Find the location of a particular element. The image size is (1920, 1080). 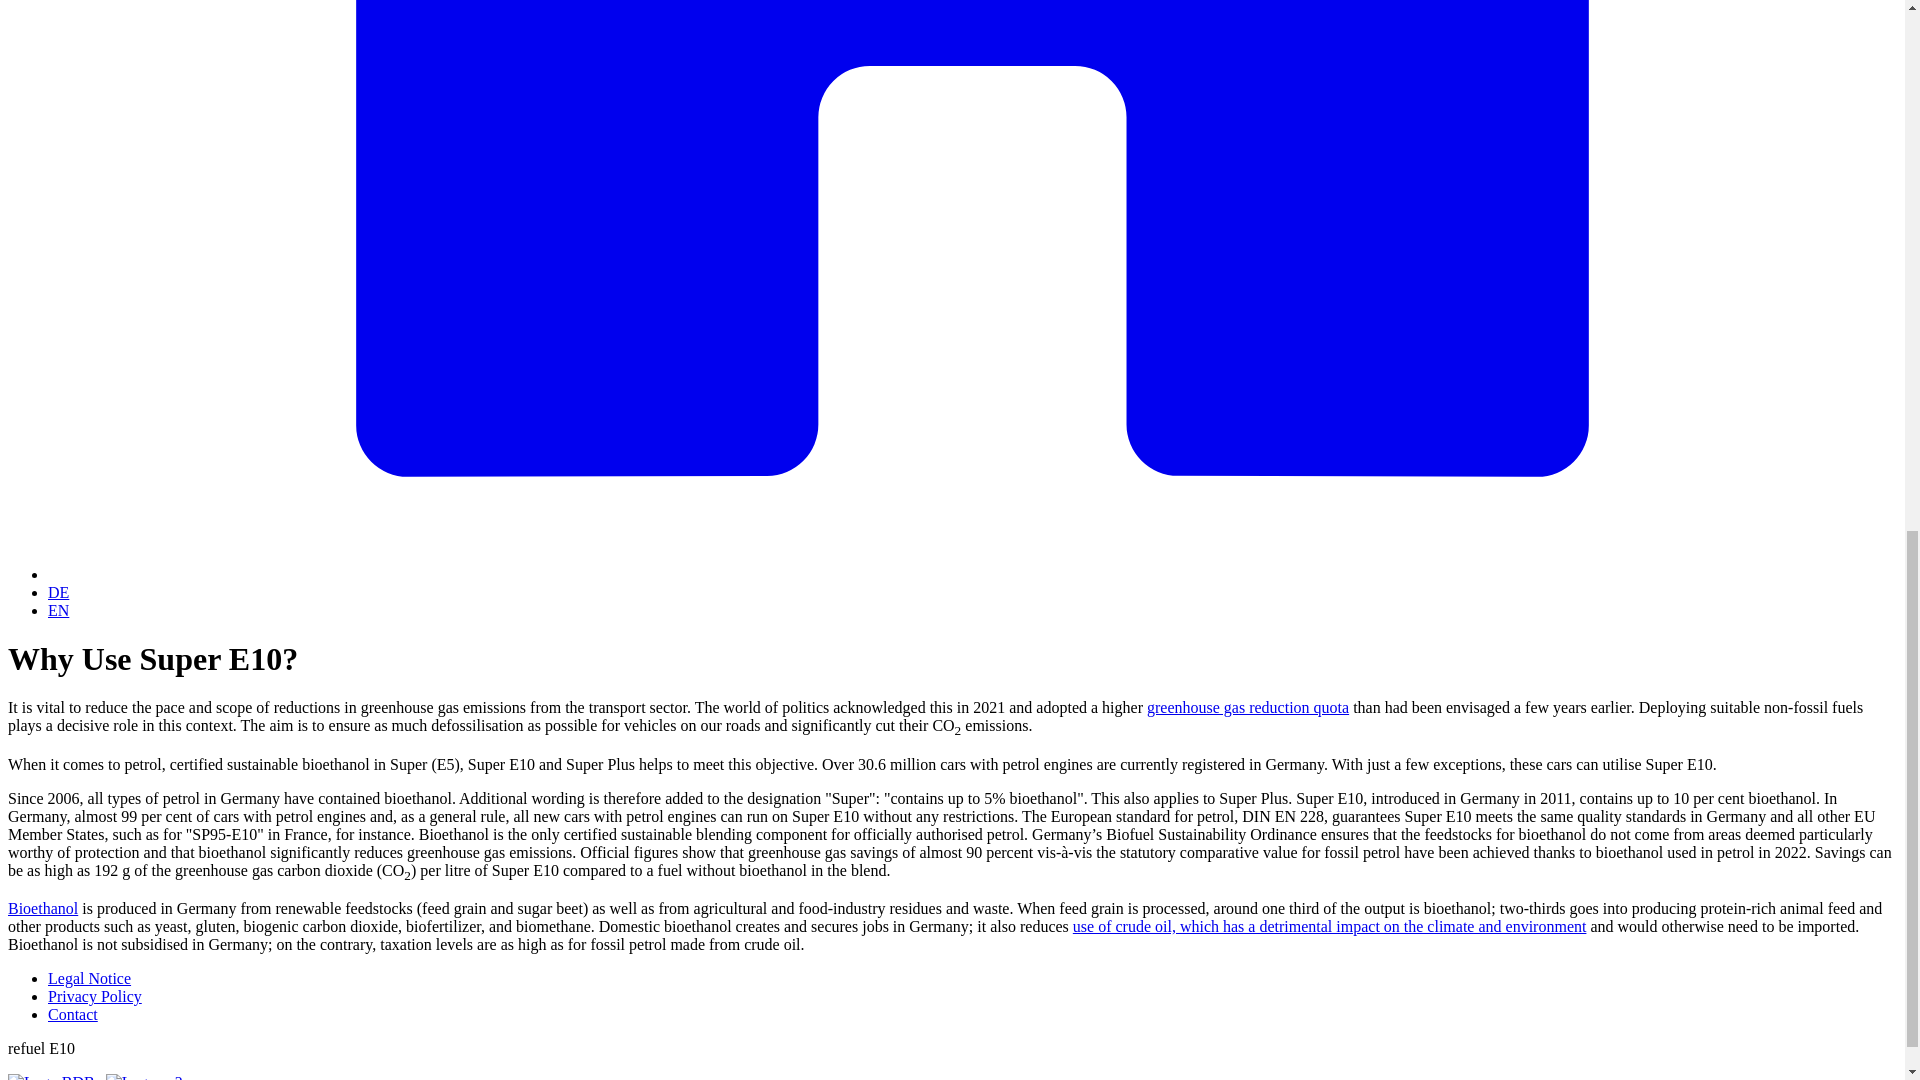

Contact is located at coordinates (72, 1014).